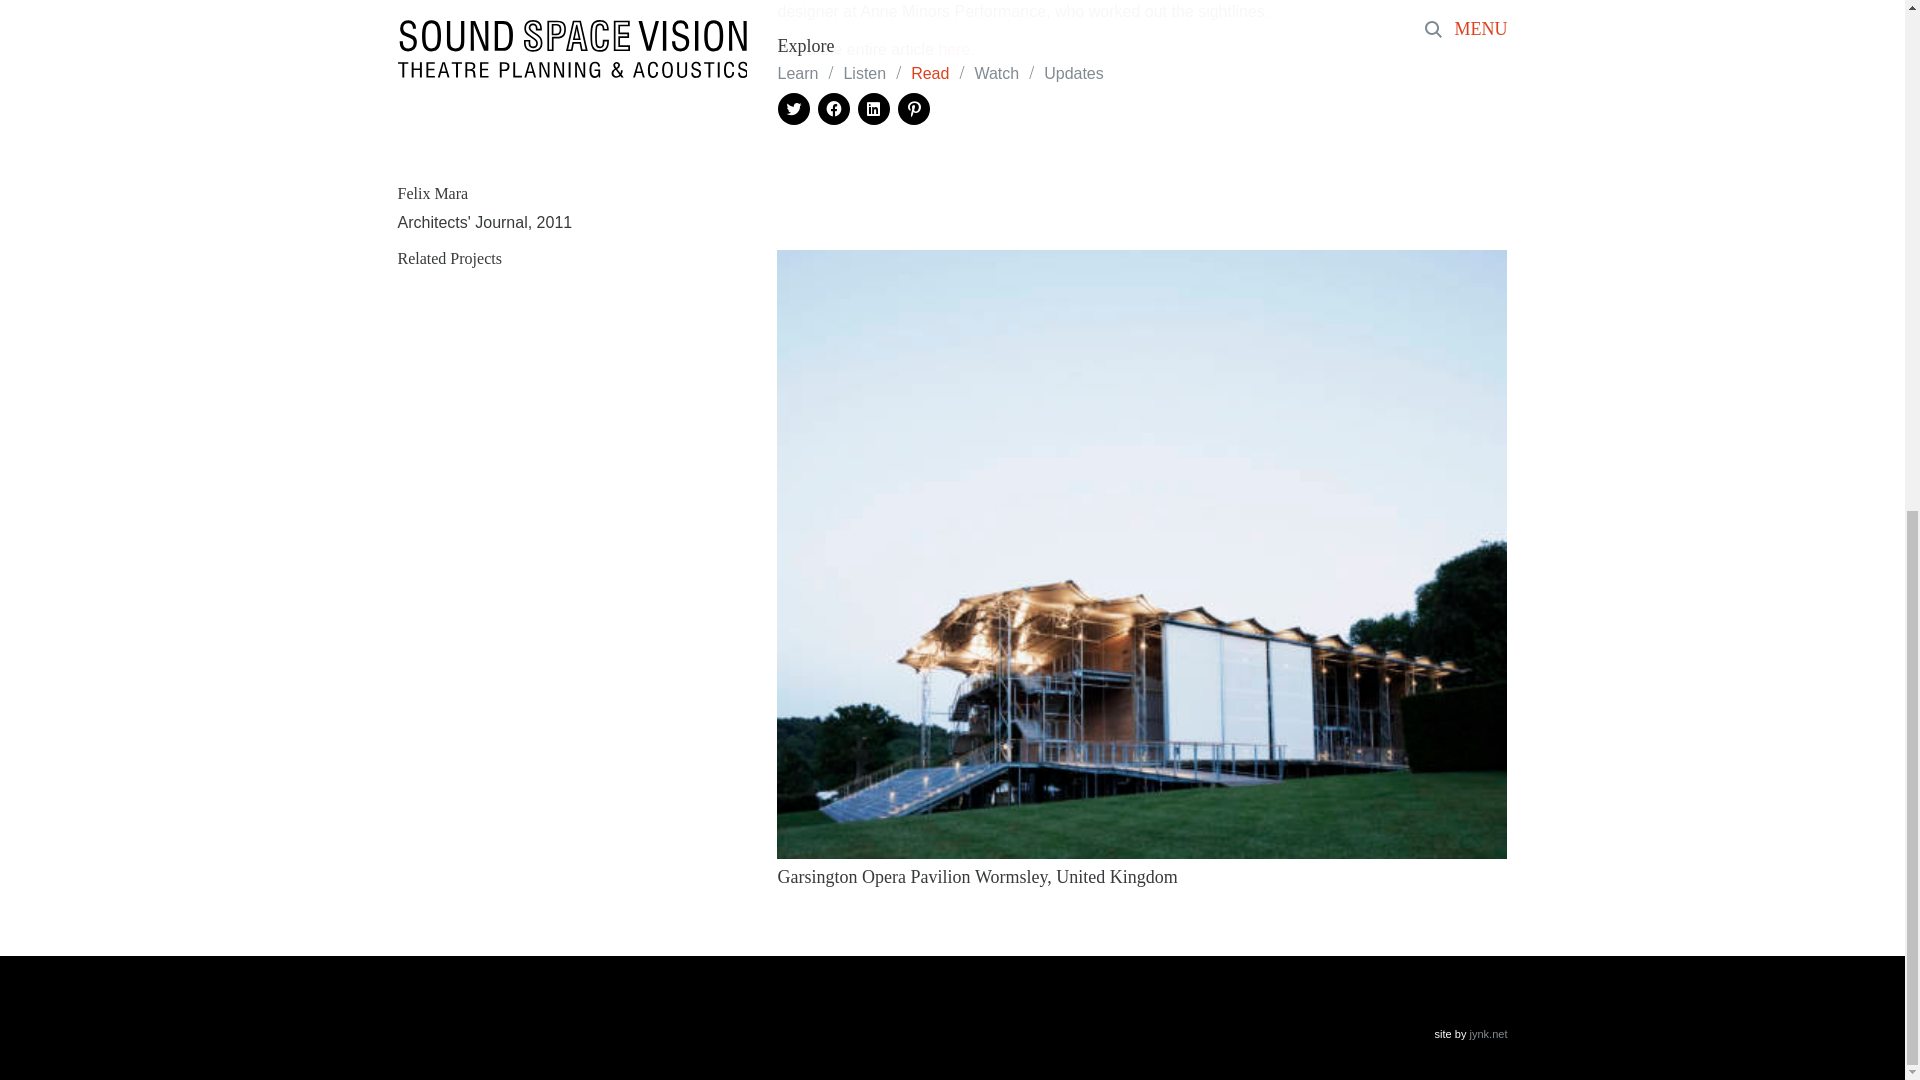 Image resolution: width=1920 pixels, height=1080 pixels. I want to click on here, so click(954, 50).